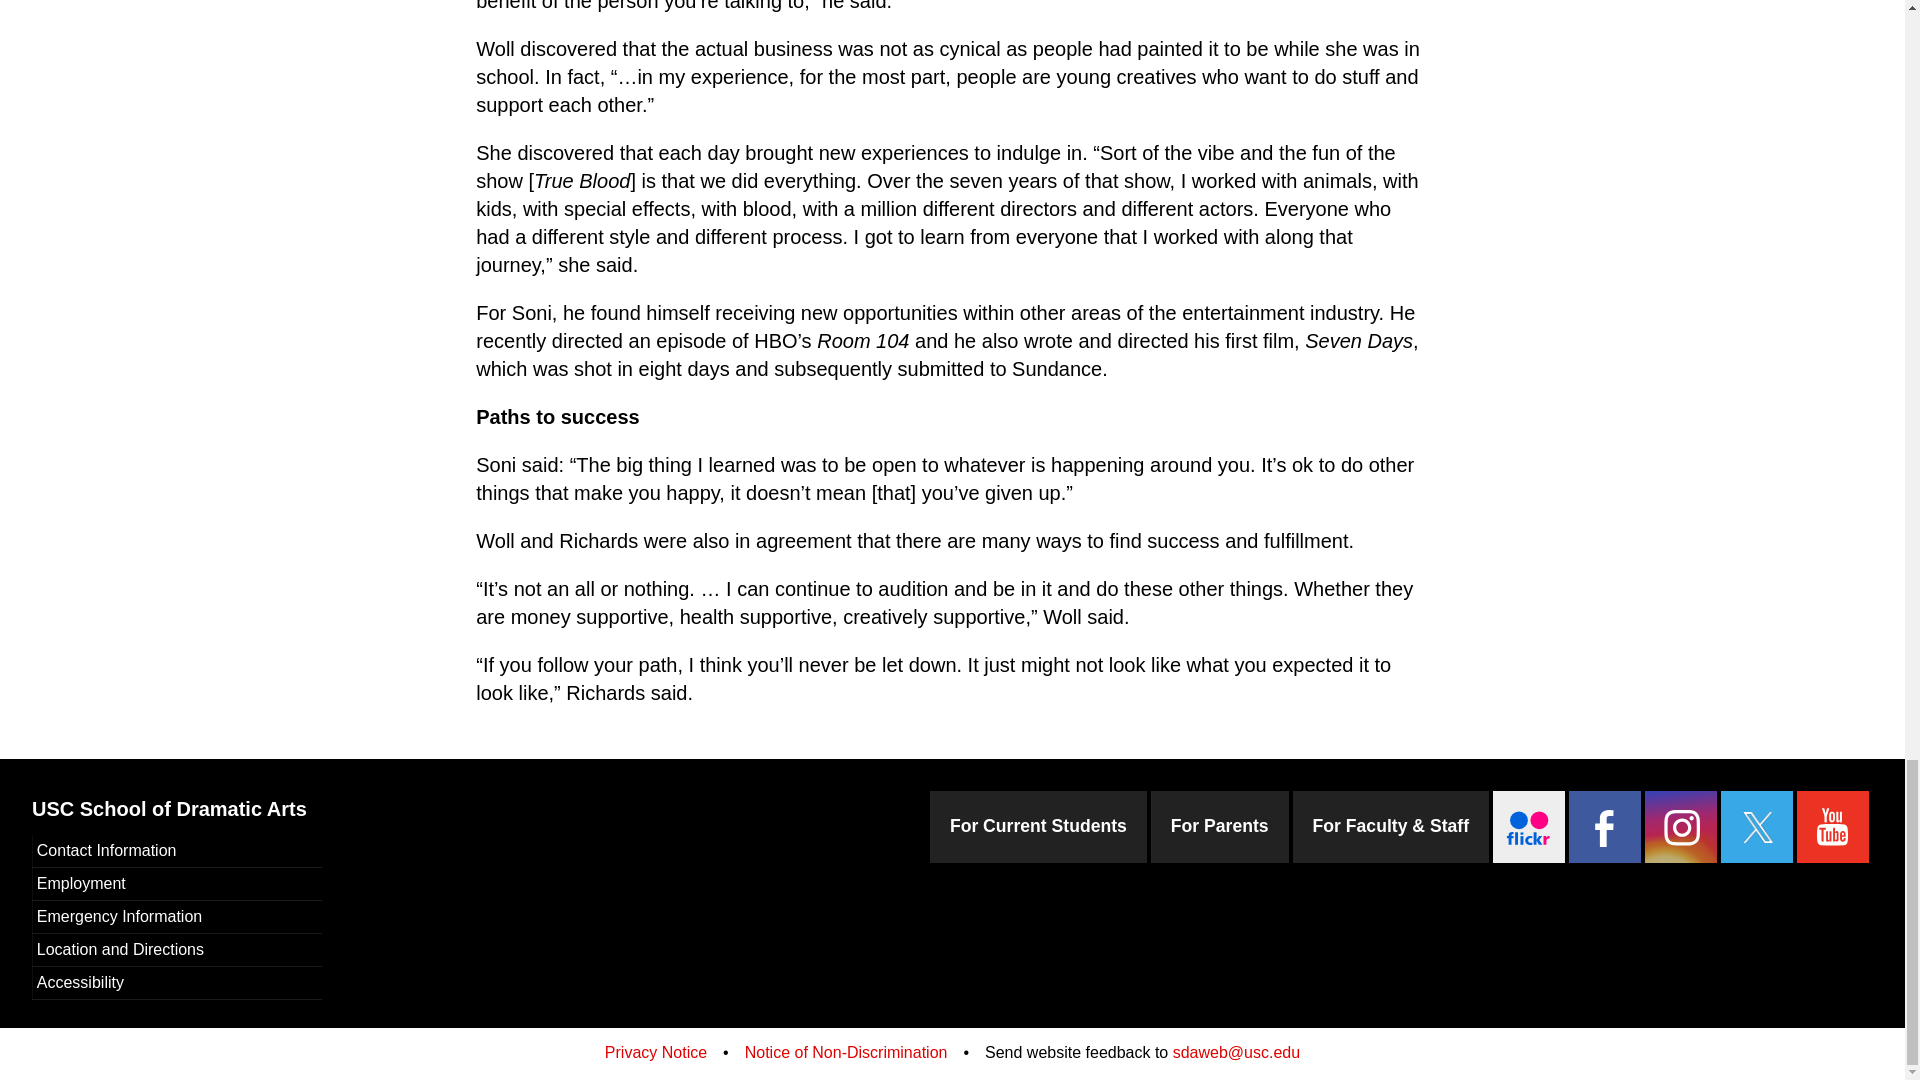 This screenshot has width=1920, height=1080. What do you see at coordinates (1038, 826) in the screenshot?
I see `For Current Students` at bounding box center [1038, 826].